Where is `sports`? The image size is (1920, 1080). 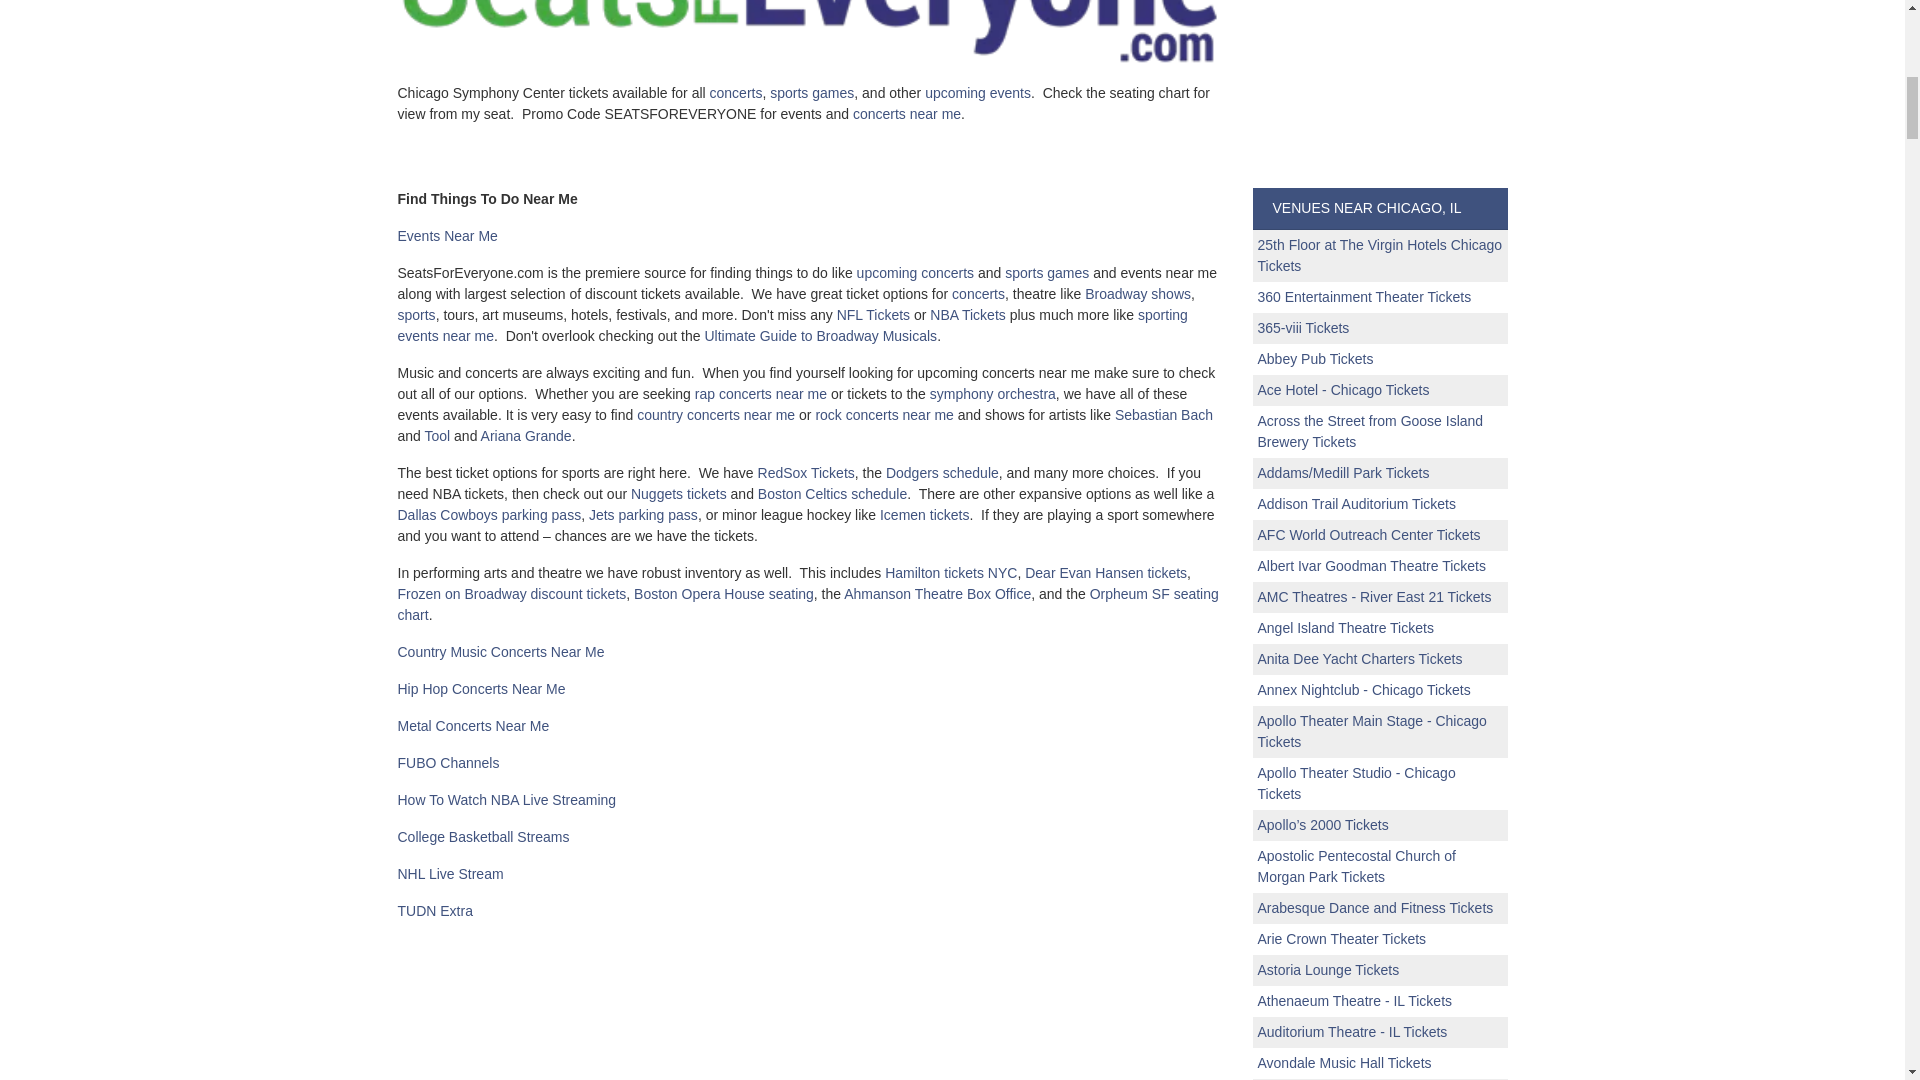 sports is located at coordinates (416, 314).